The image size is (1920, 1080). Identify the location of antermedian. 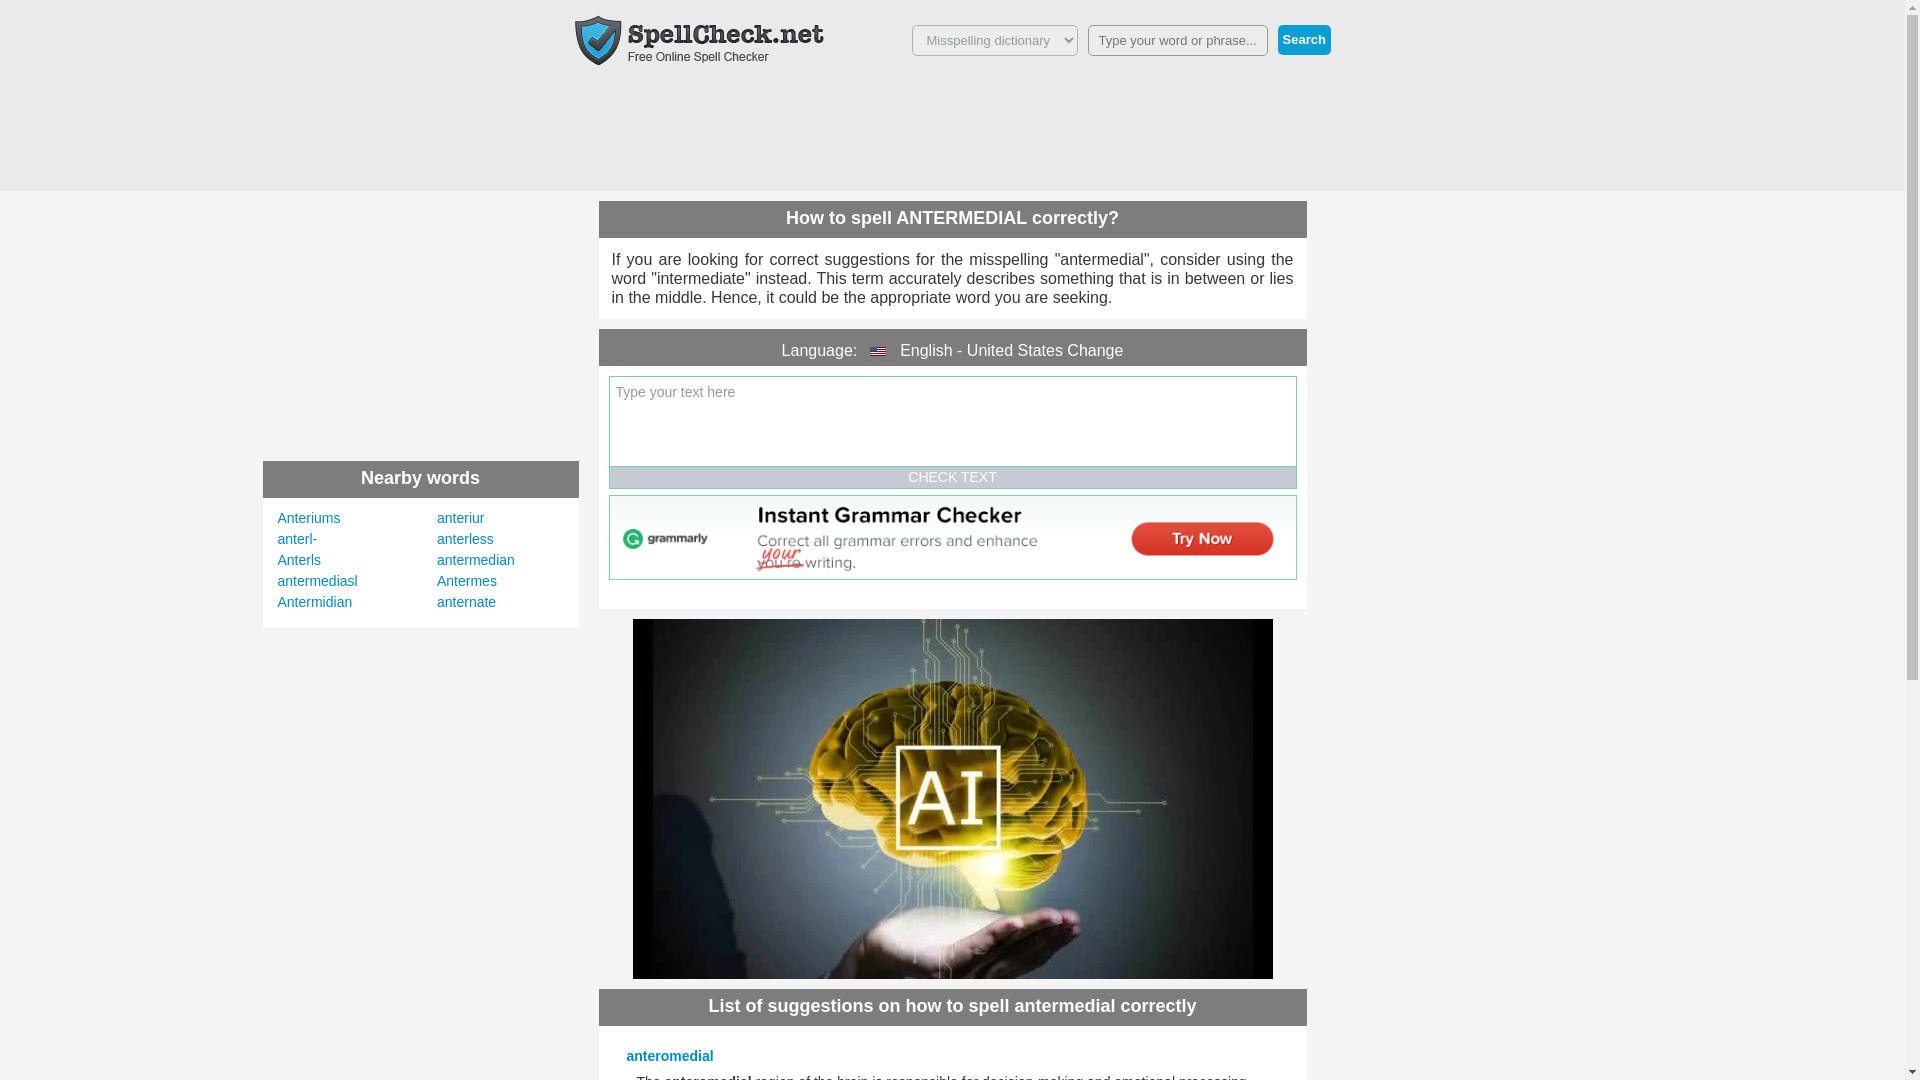
(476, 560).